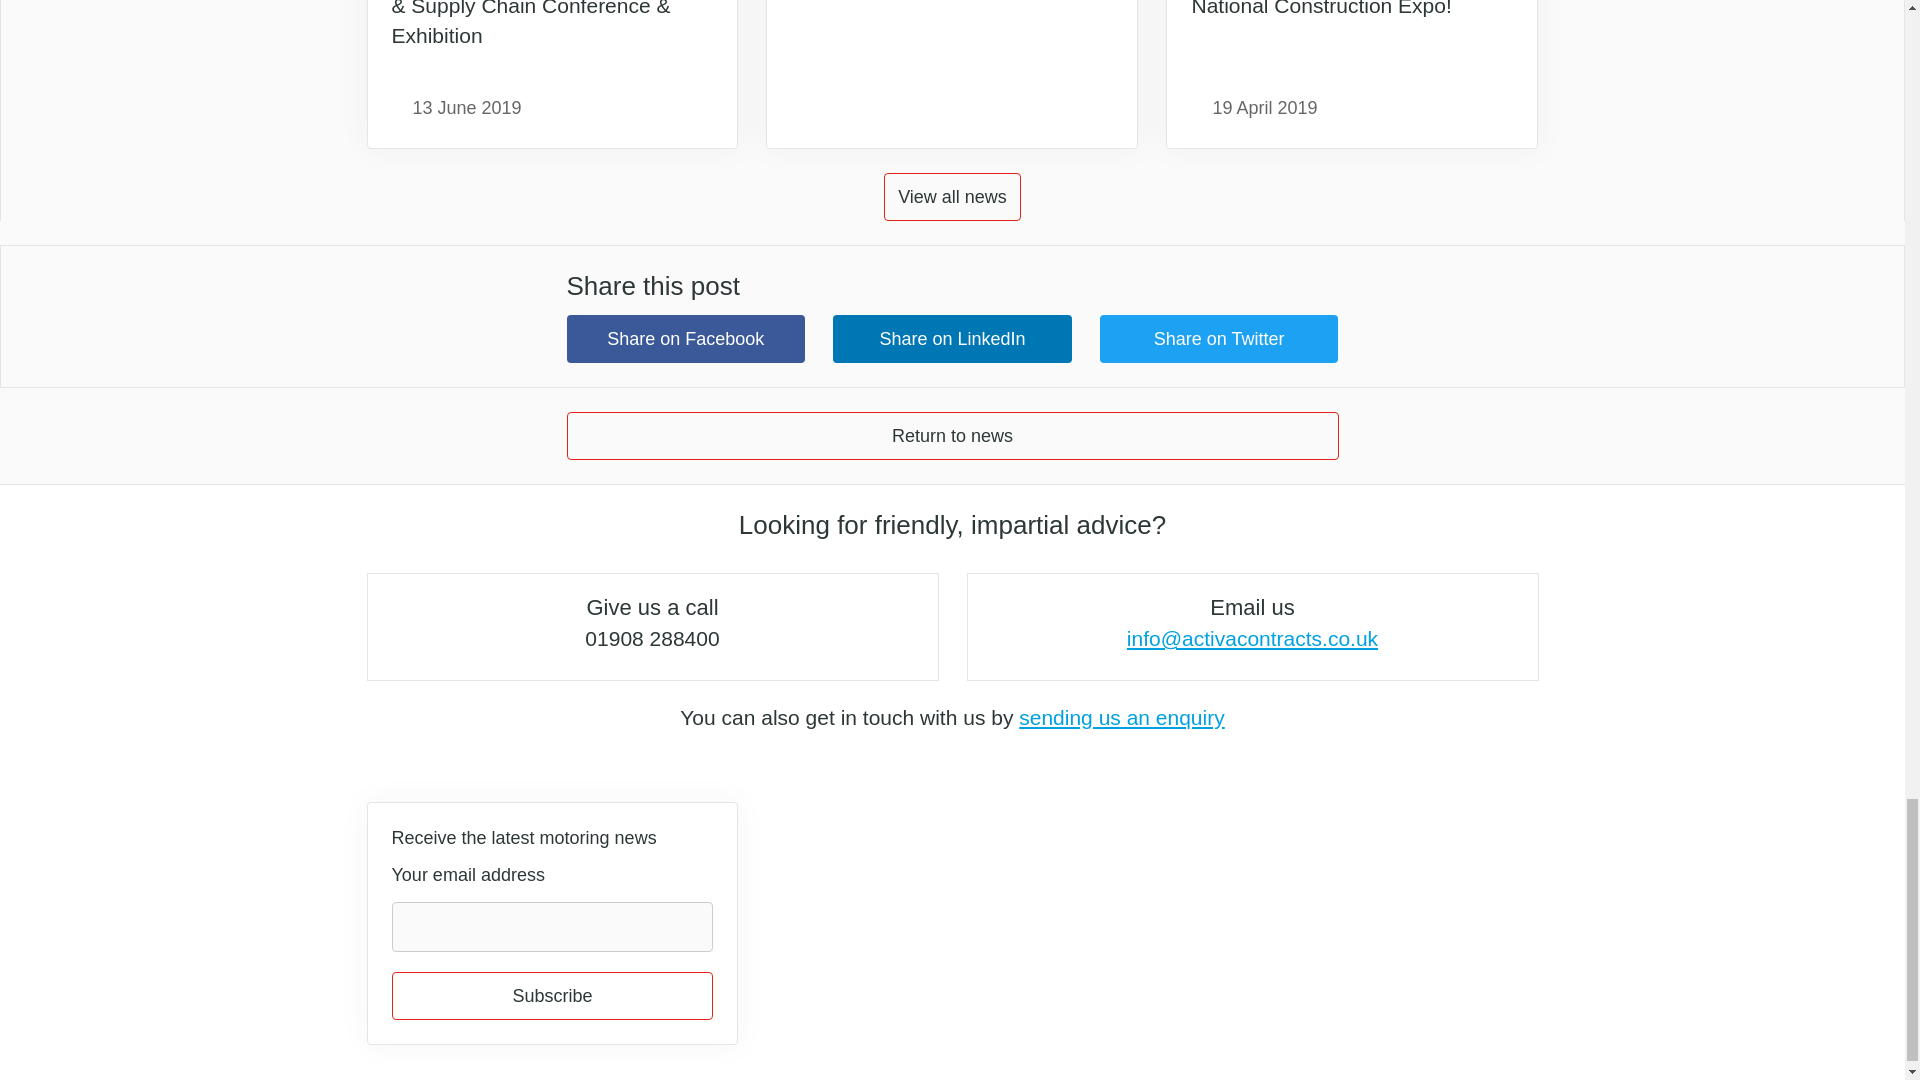  I want to click on 01908 288400, so click(652, 638).